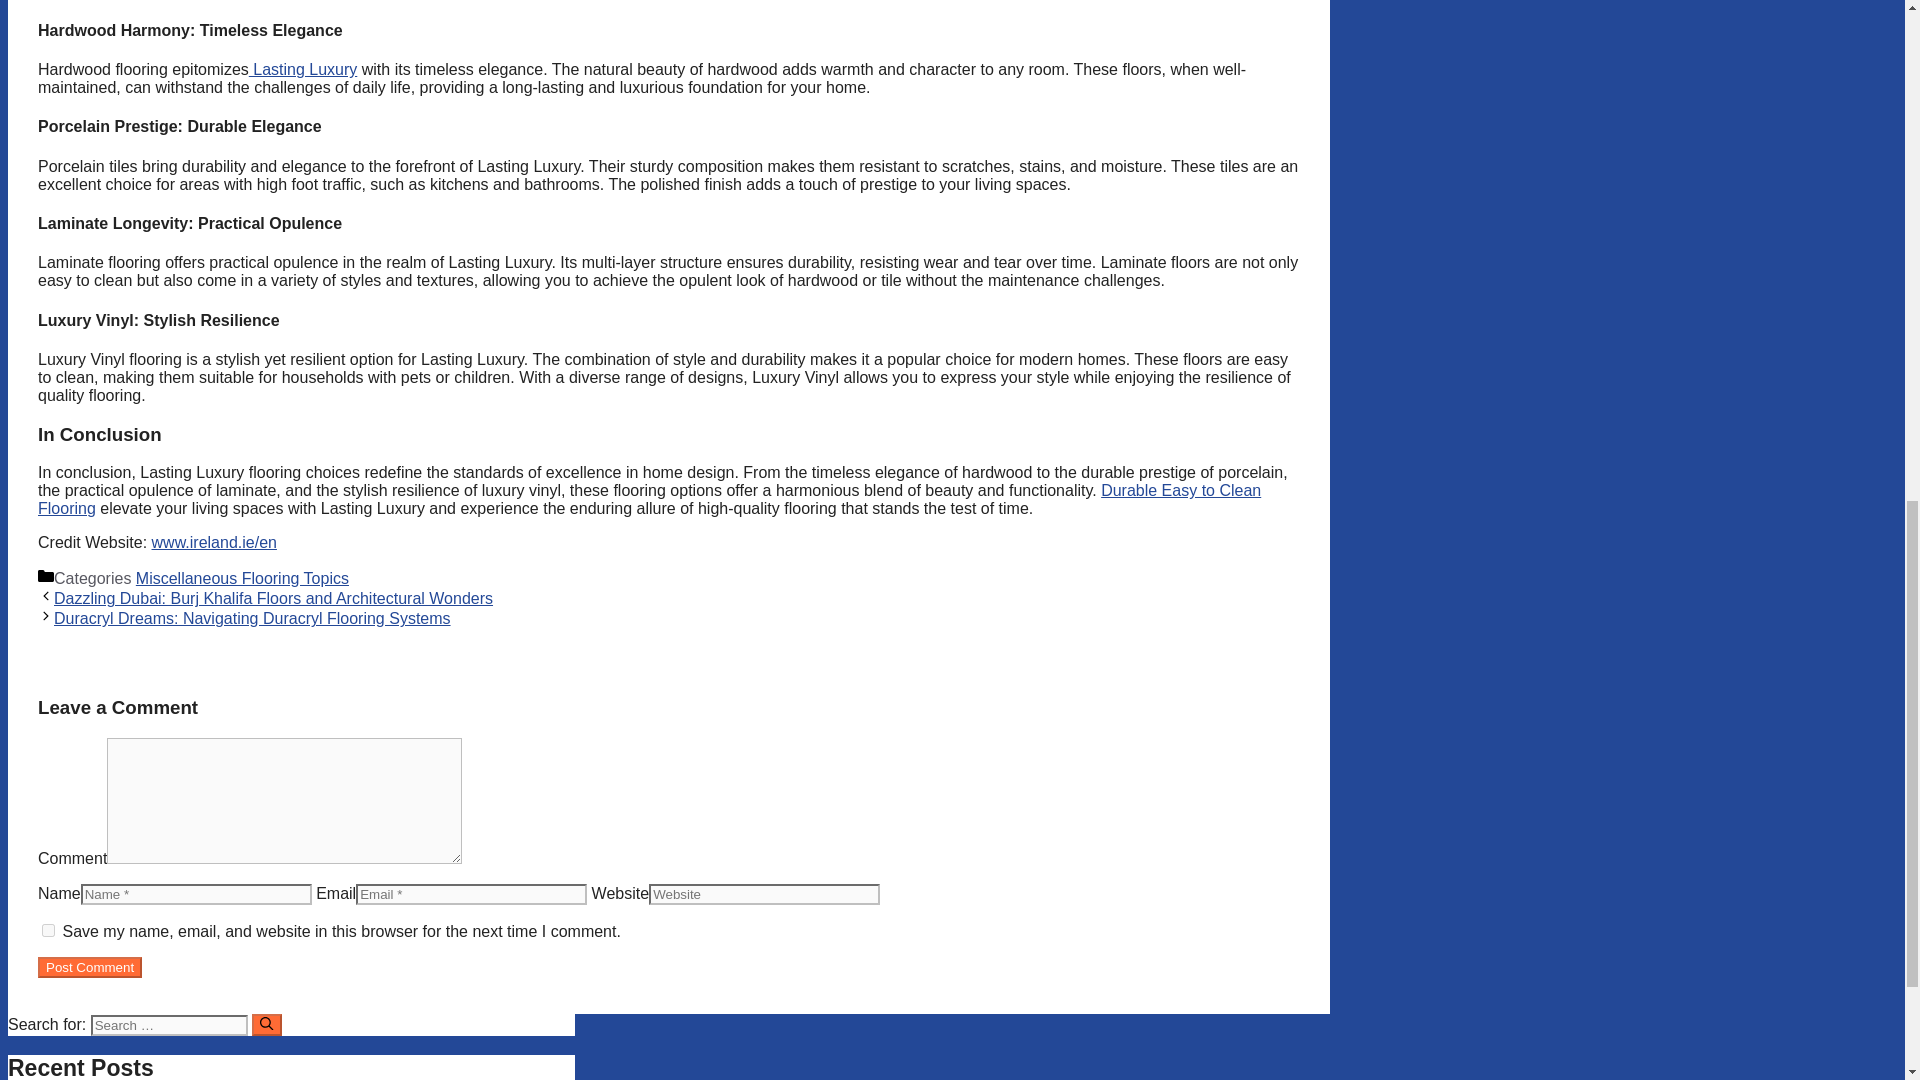  I want to click on Lasting Luxury, so click(303, 68).